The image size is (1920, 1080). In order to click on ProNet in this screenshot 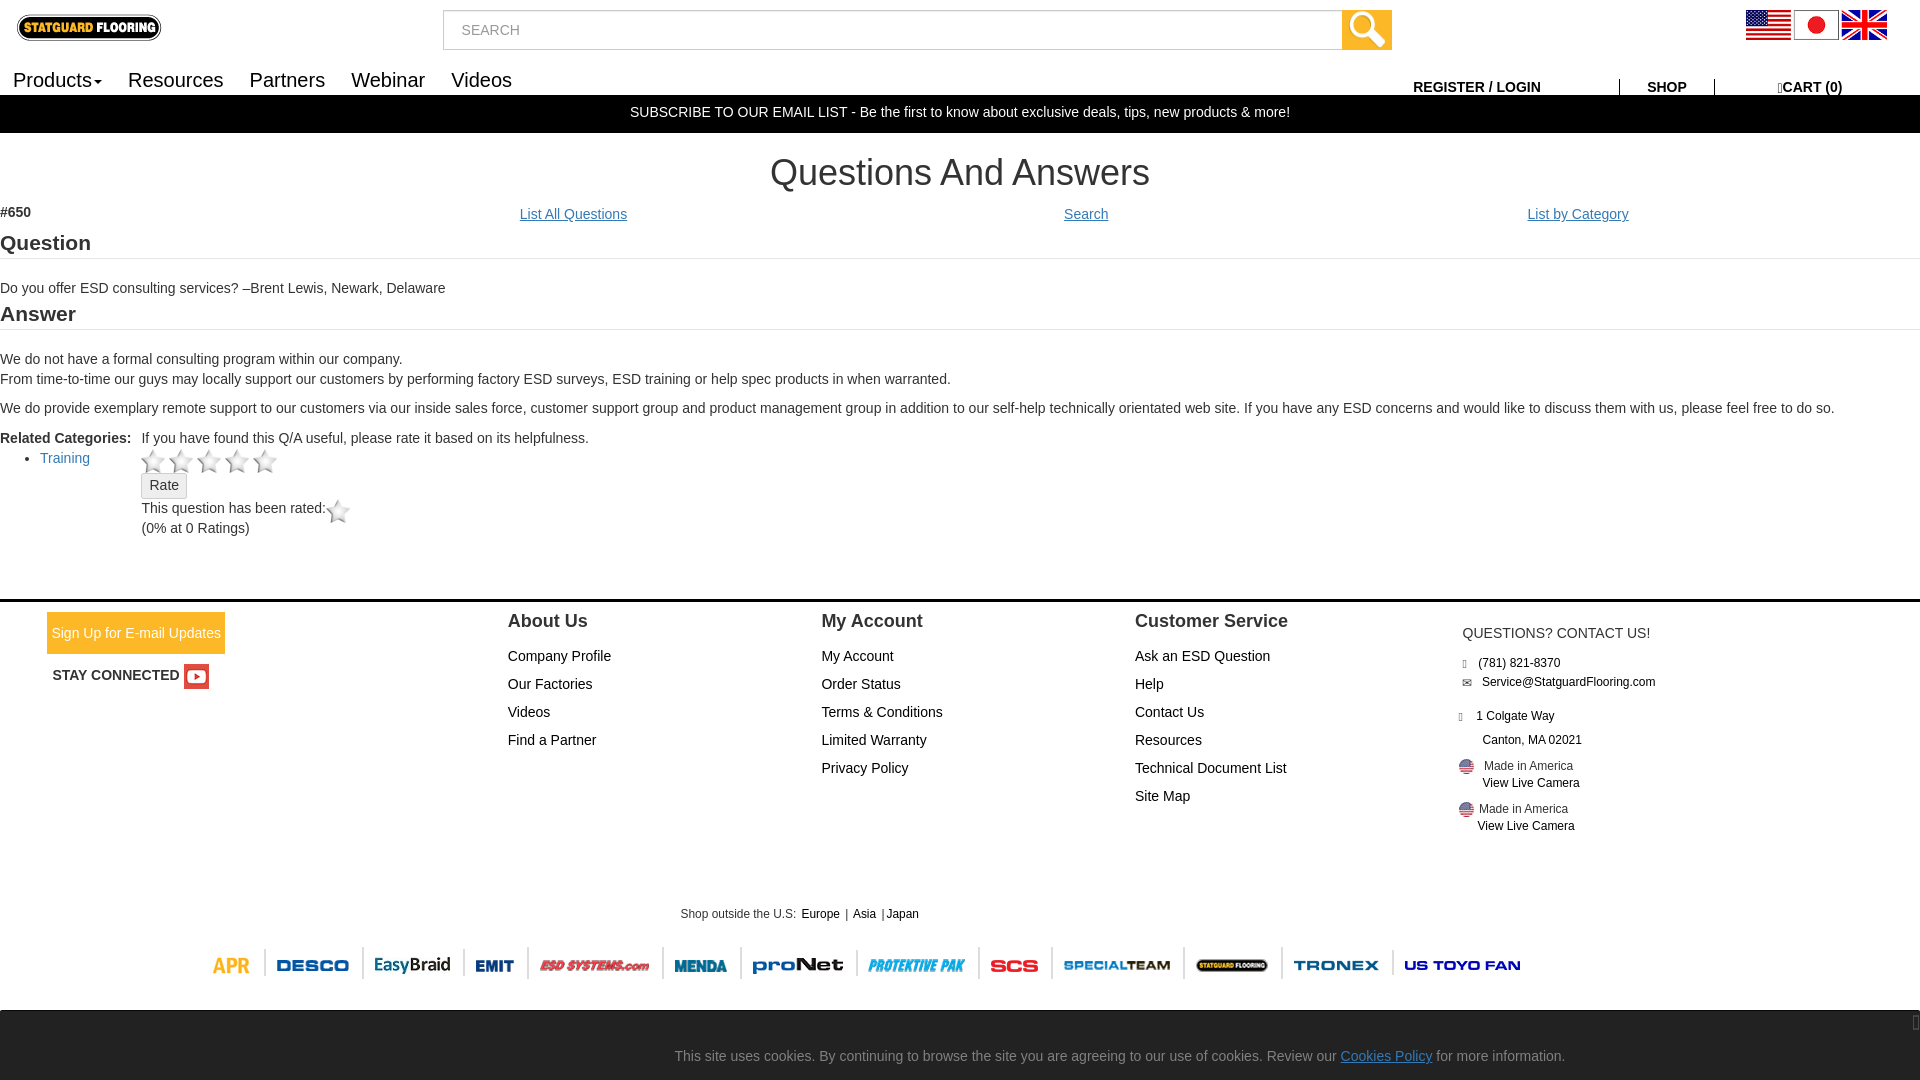, I will do `click(800, 963)`.